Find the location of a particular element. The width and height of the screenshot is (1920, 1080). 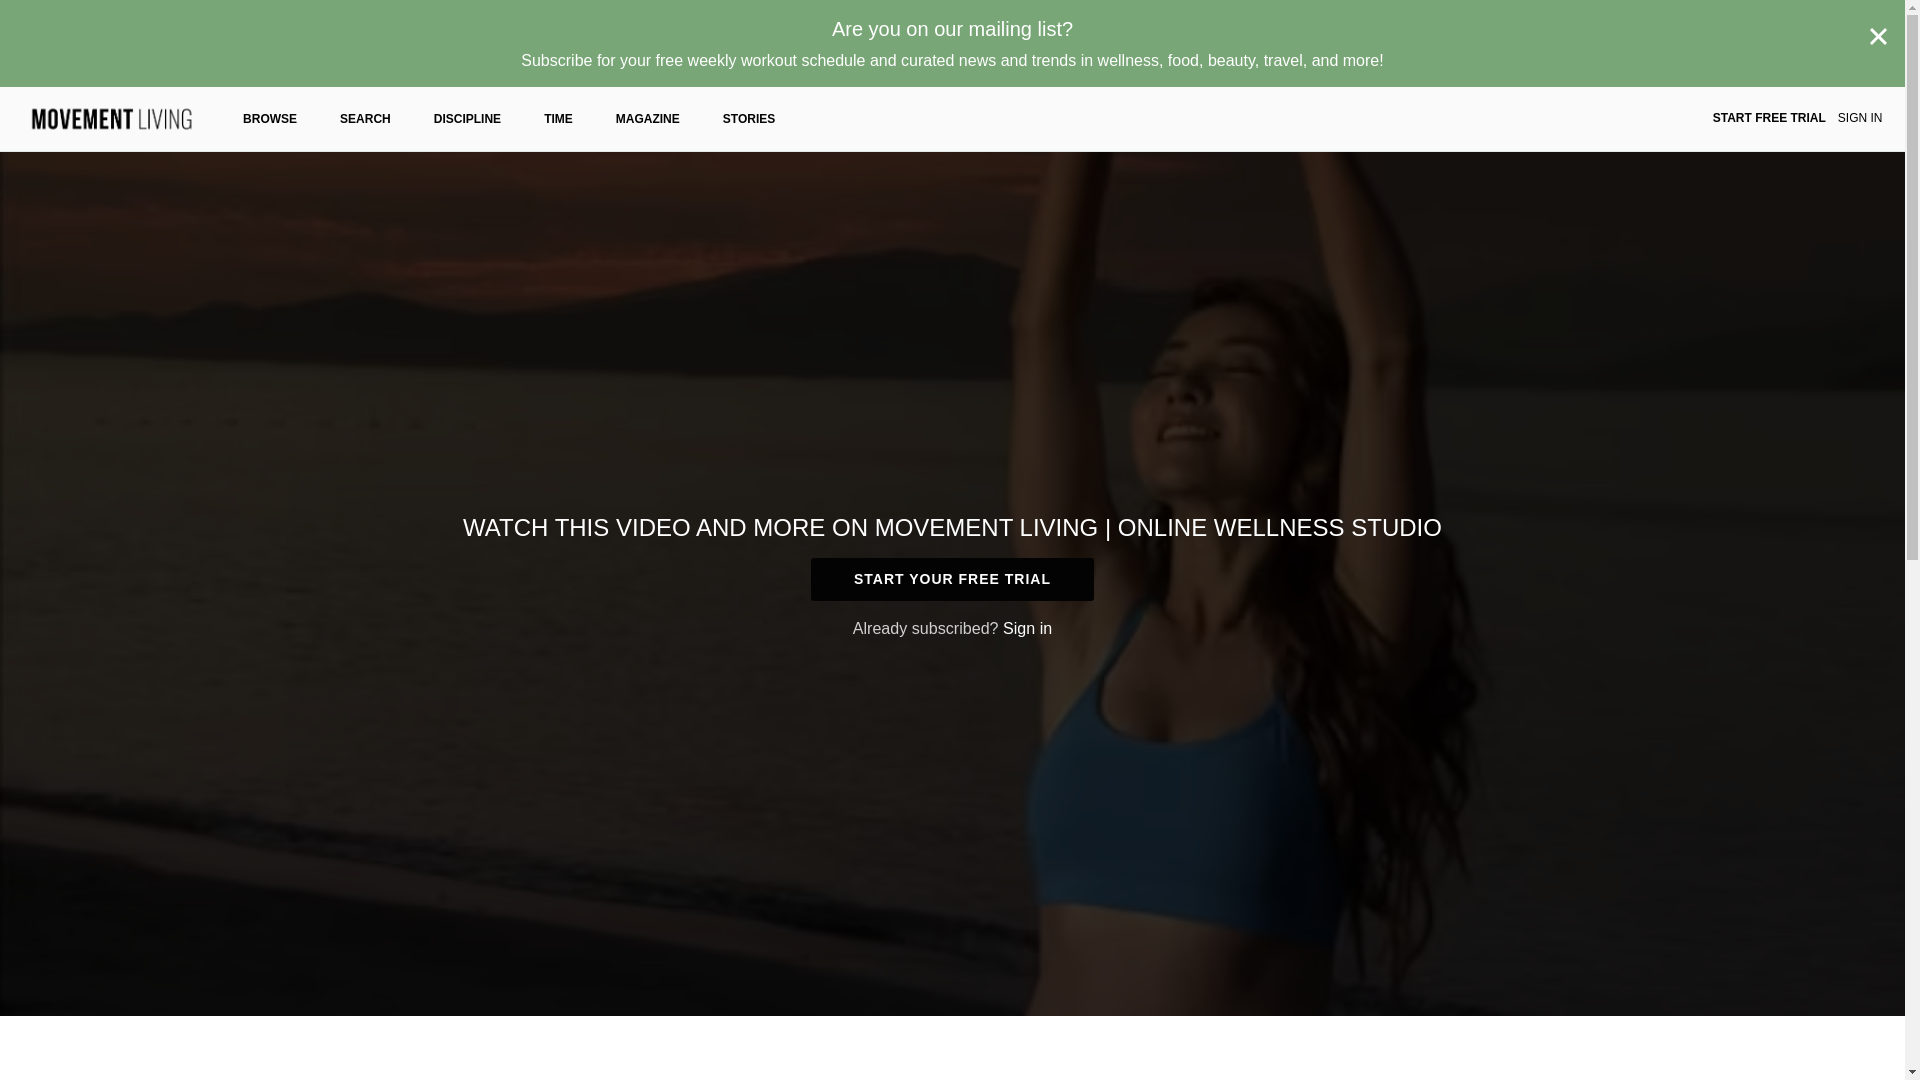

BROWSE is located at coordinates (270, 119).